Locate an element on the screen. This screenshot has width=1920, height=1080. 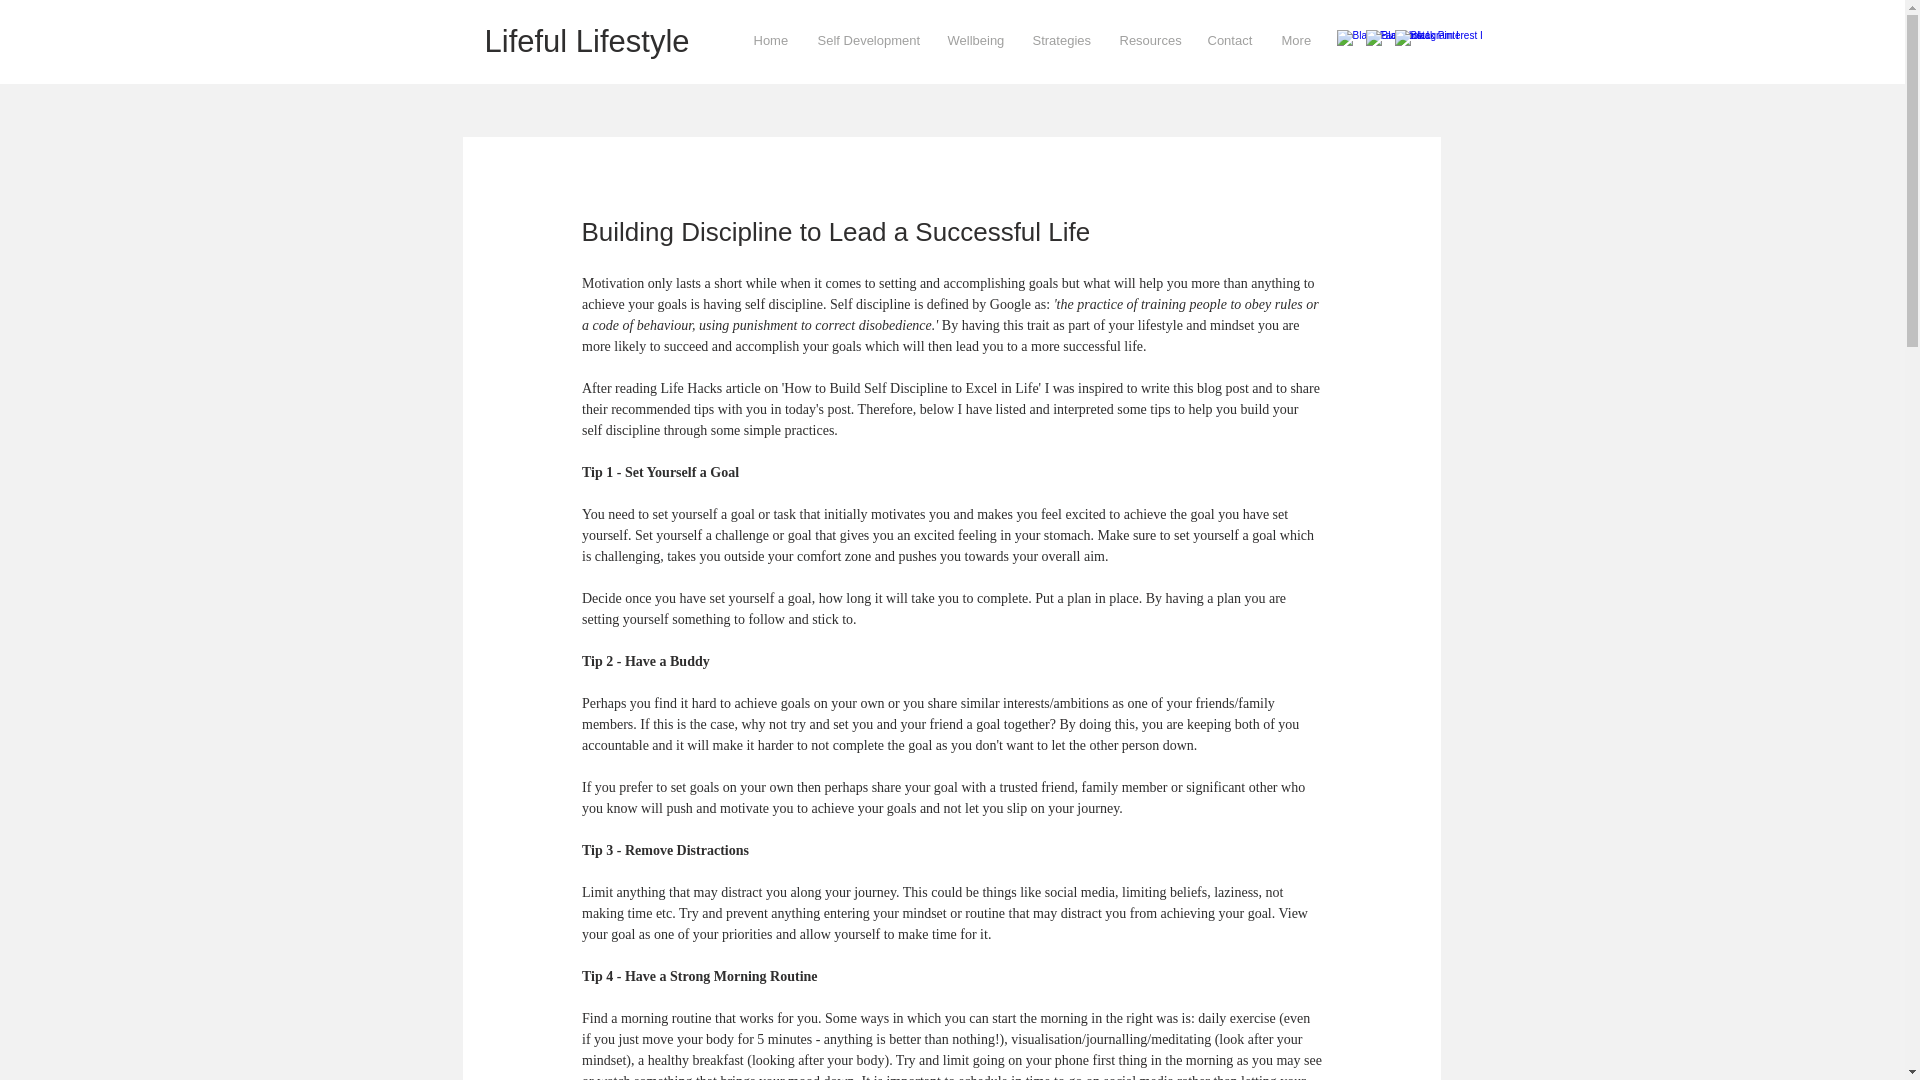
Strategies is located at coordinates (1061, 40).